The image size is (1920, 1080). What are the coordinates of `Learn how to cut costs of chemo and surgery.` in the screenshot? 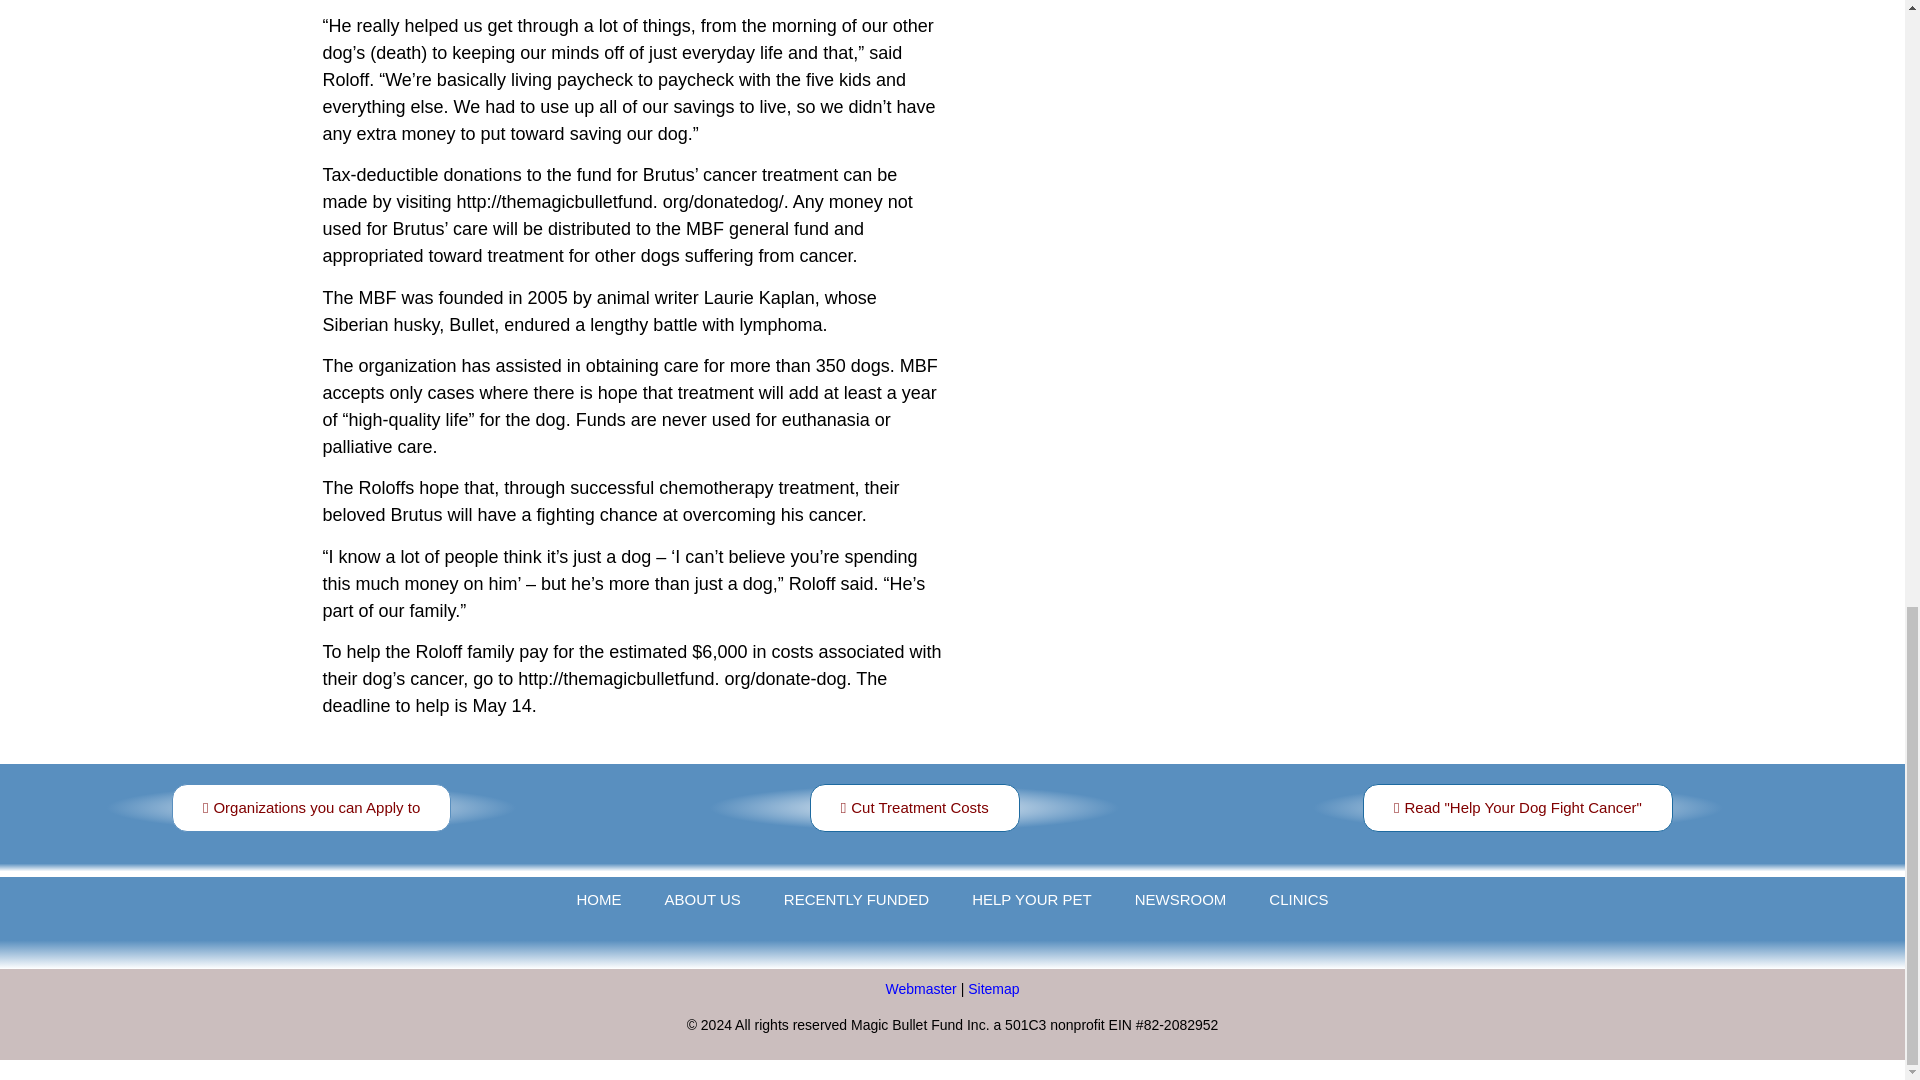 It's located at (914, 808).